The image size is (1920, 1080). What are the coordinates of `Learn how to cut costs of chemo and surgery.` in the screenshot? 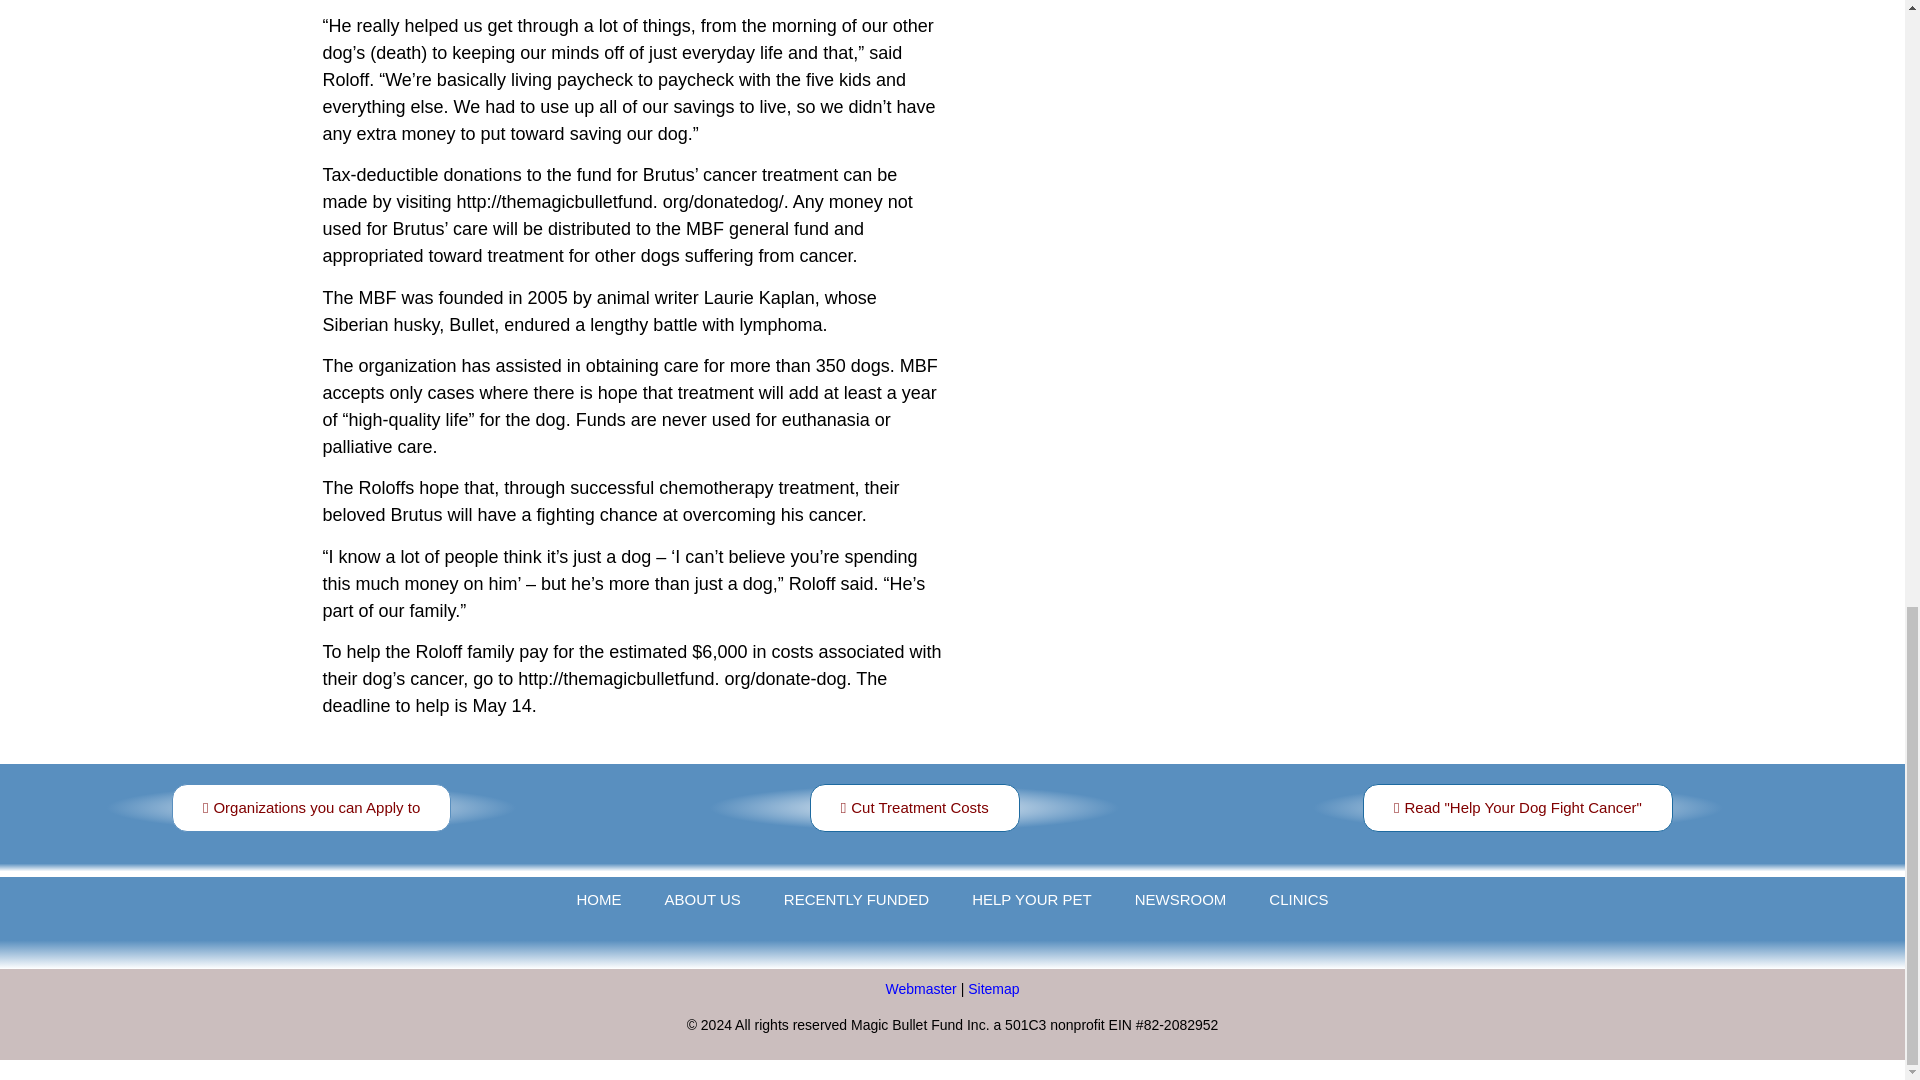 It's located at (914, 808).